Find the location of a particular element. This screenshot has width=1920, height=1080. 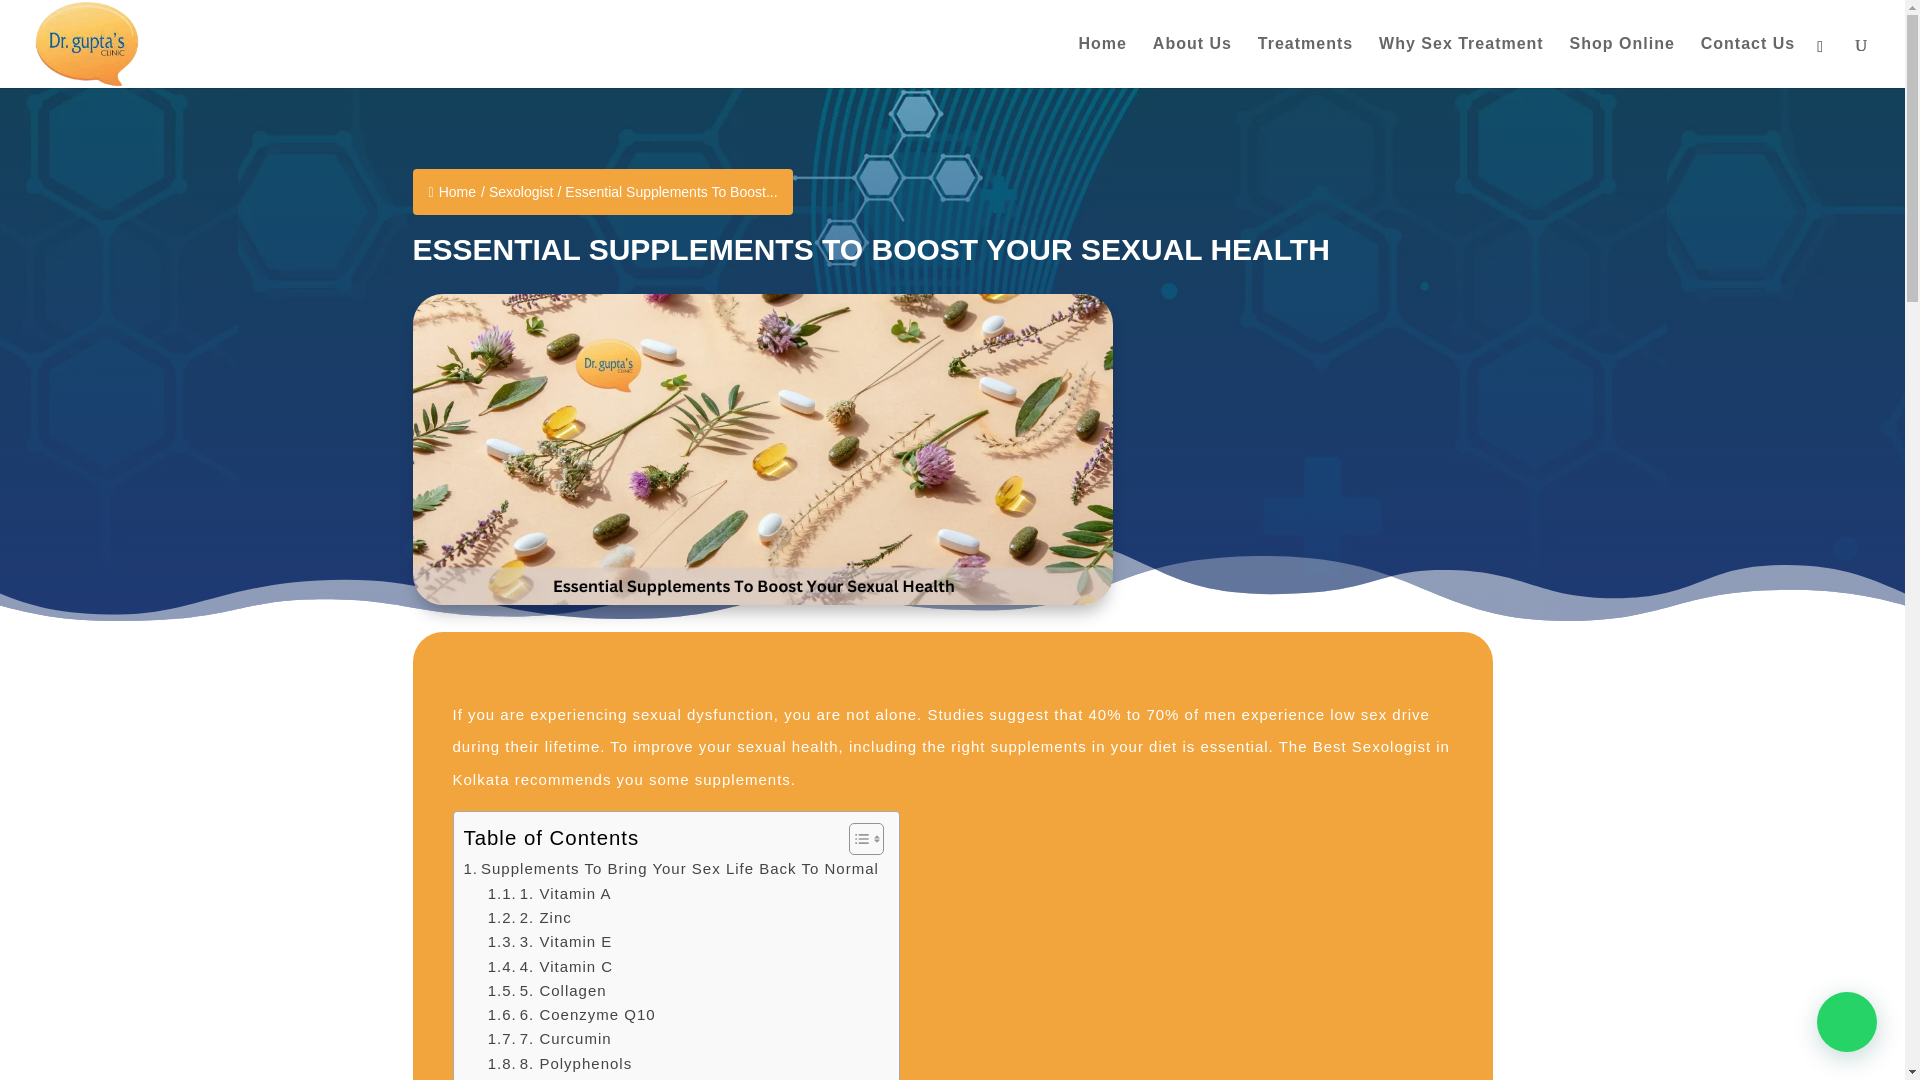

5. Collagen  is located at coordinates (550, 990).